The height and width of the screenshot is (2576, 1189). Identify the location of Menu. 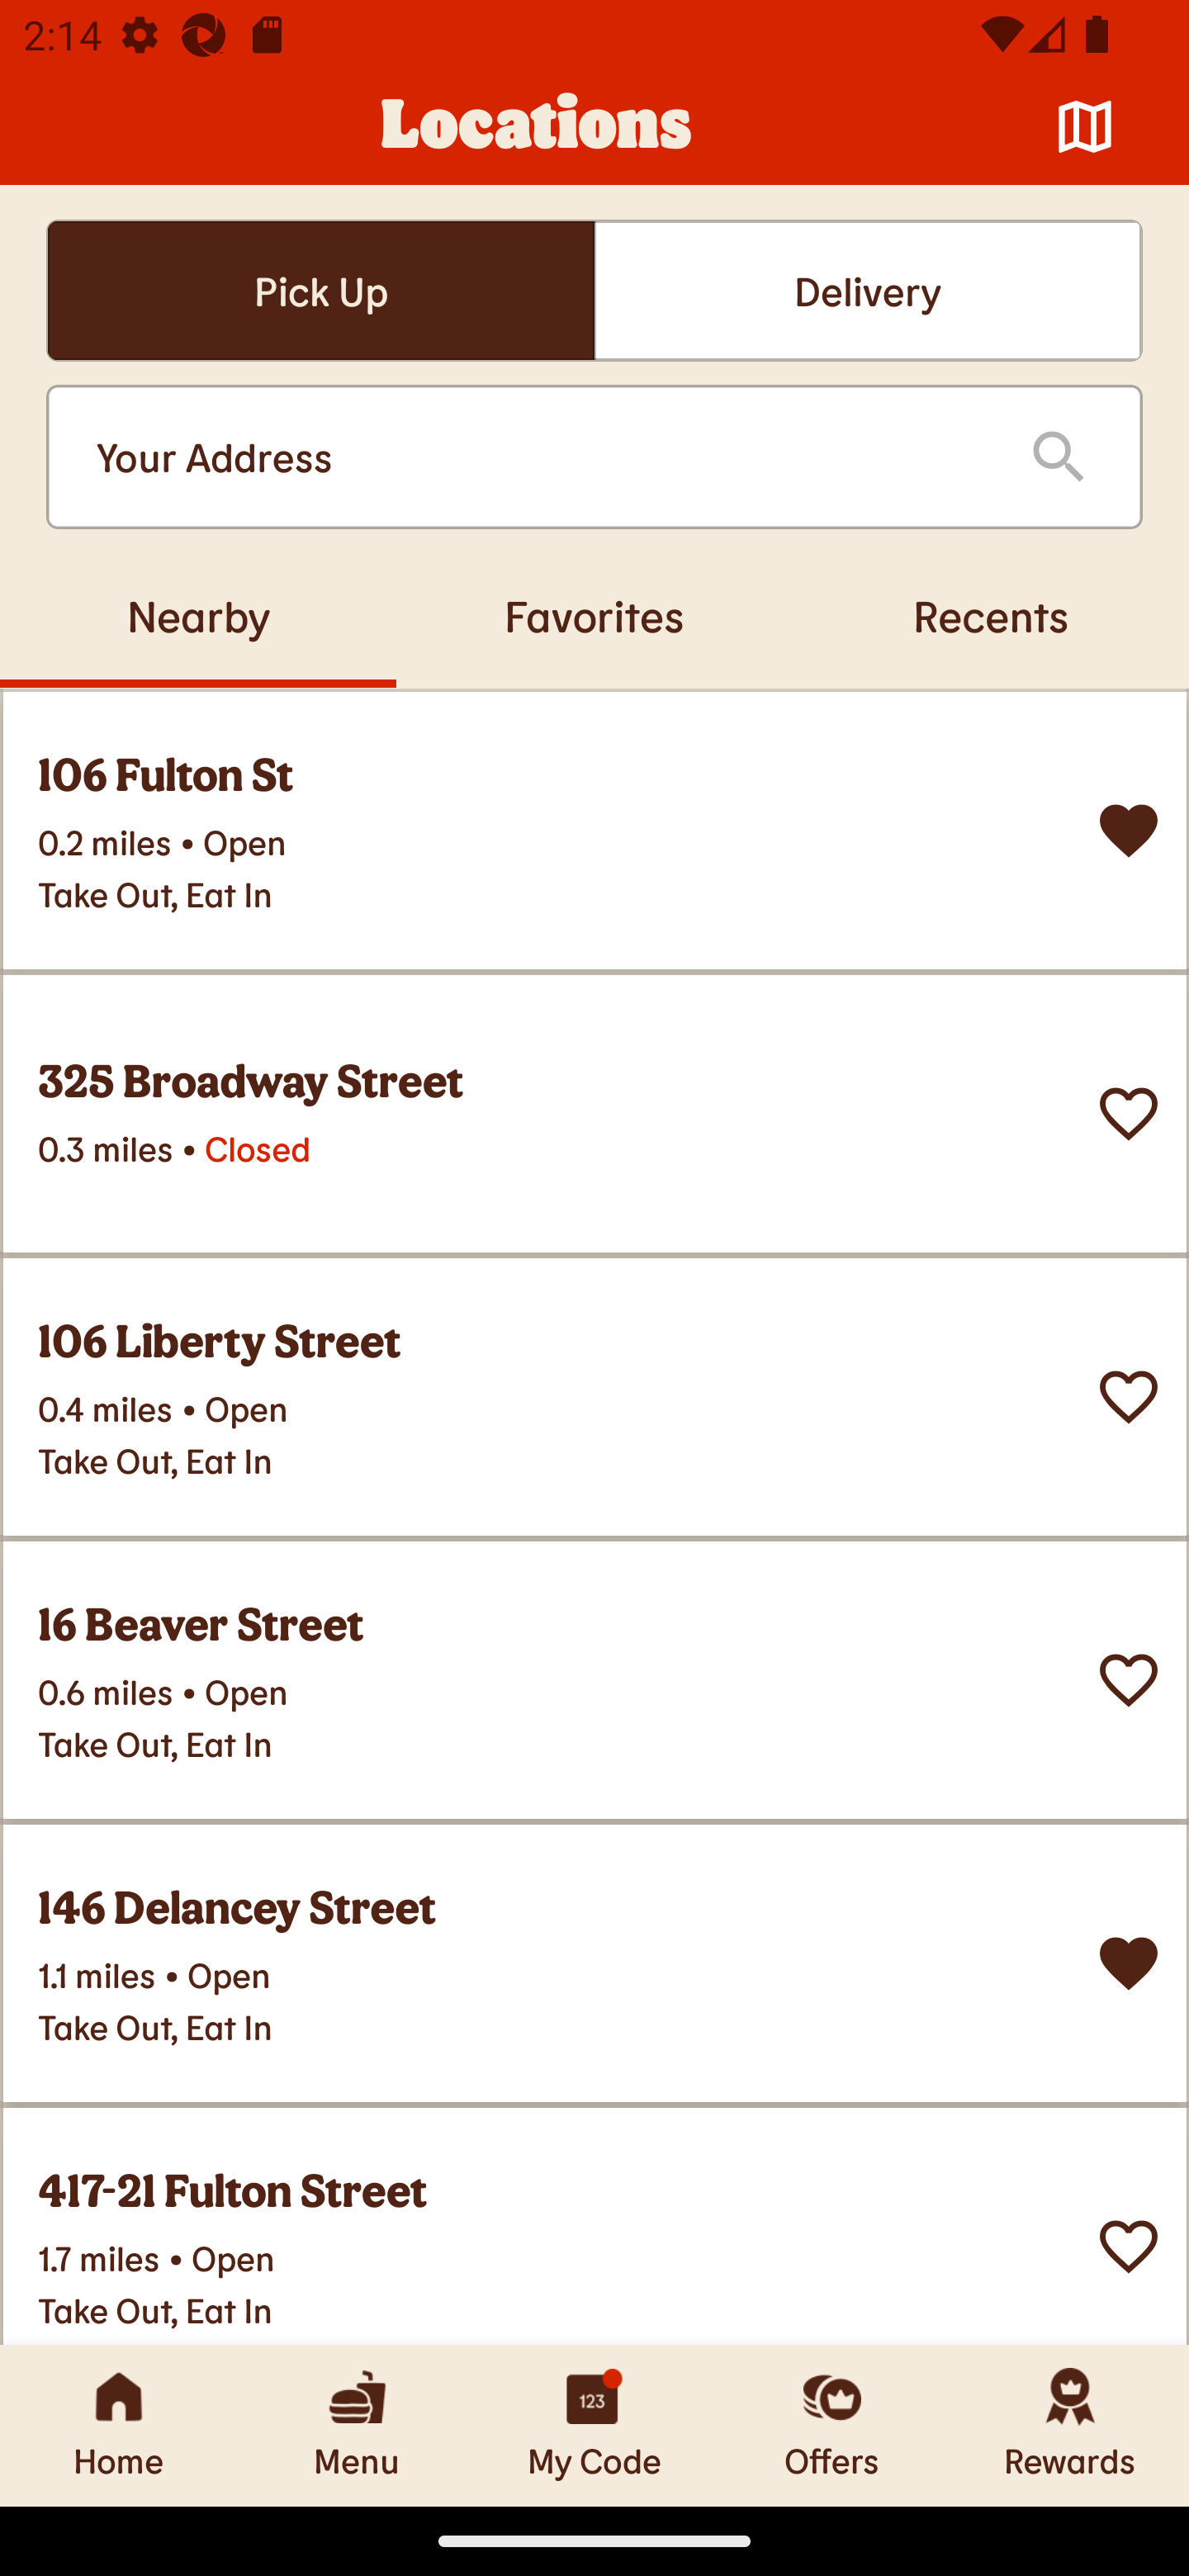
(357, 2425).